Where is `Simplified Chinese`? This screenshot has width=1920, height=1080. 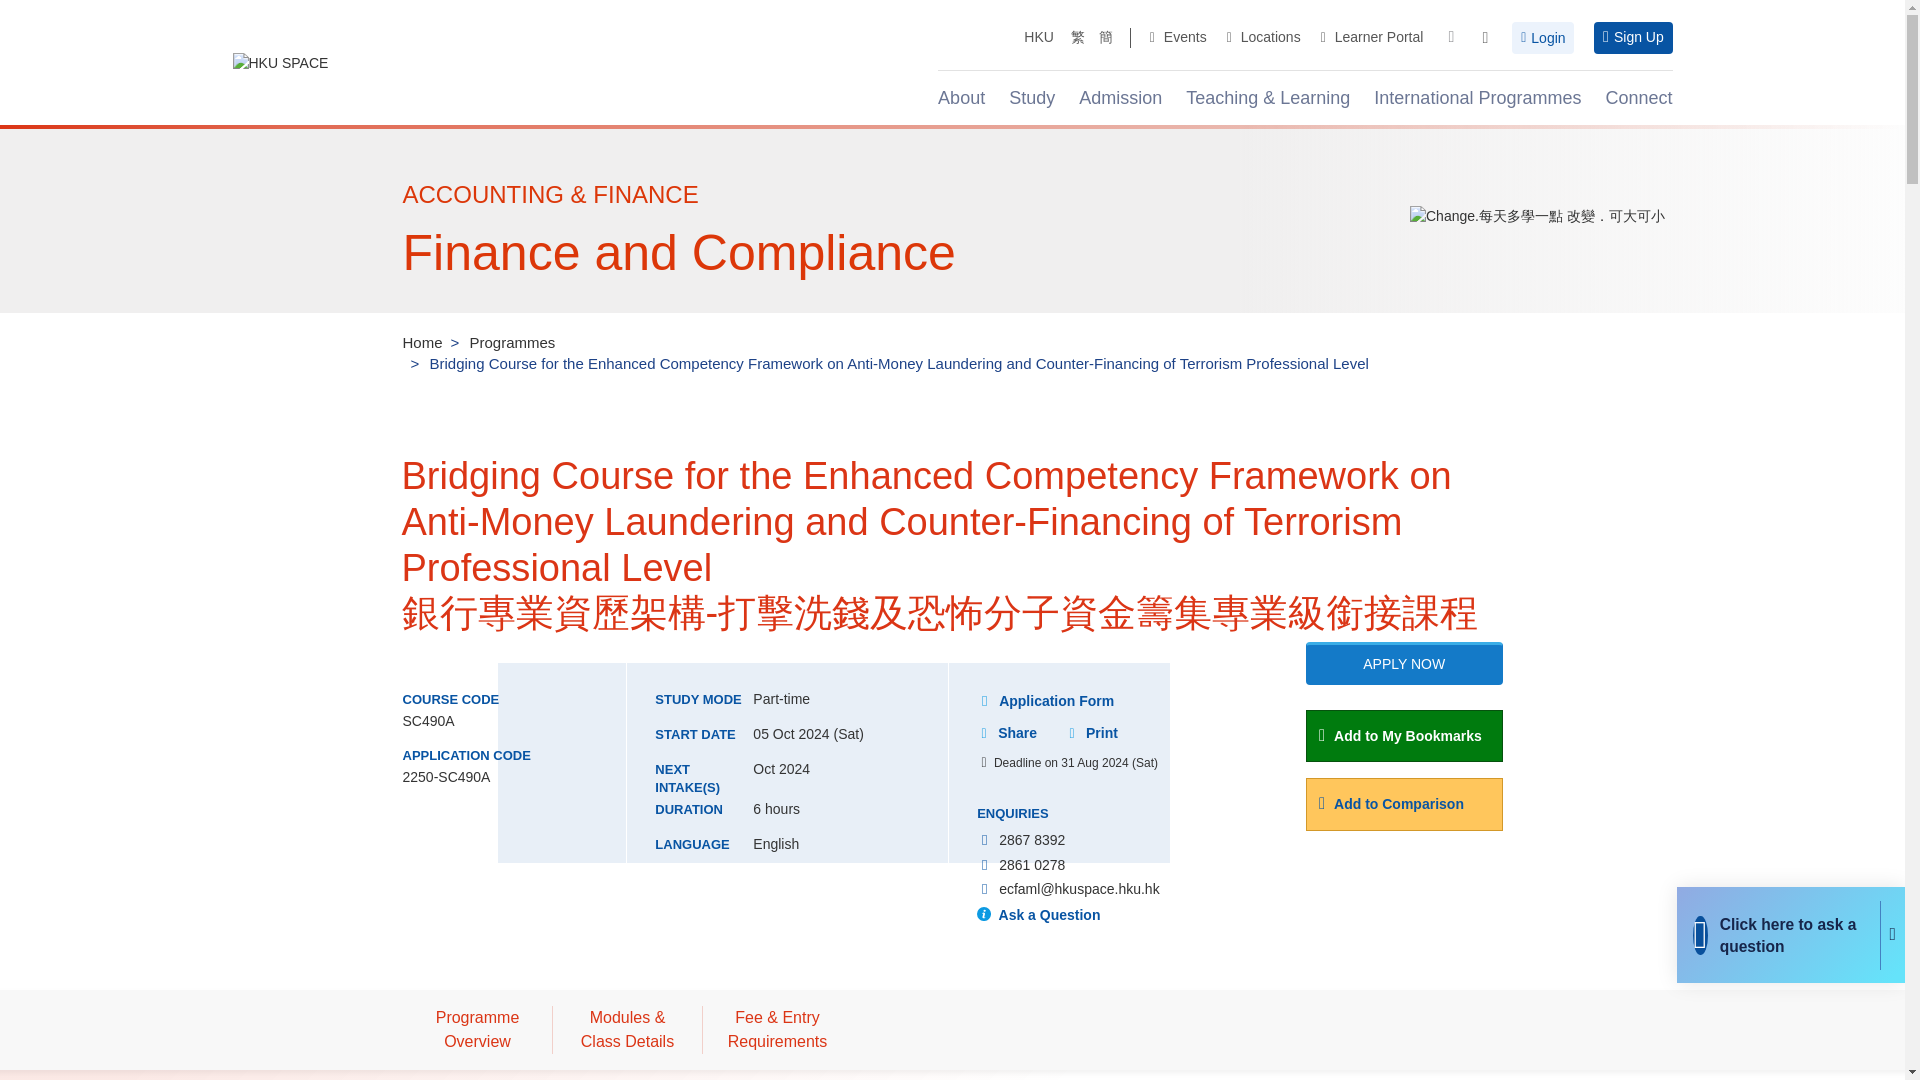
Simplified Chinese is located at coordinates (1106, 38).